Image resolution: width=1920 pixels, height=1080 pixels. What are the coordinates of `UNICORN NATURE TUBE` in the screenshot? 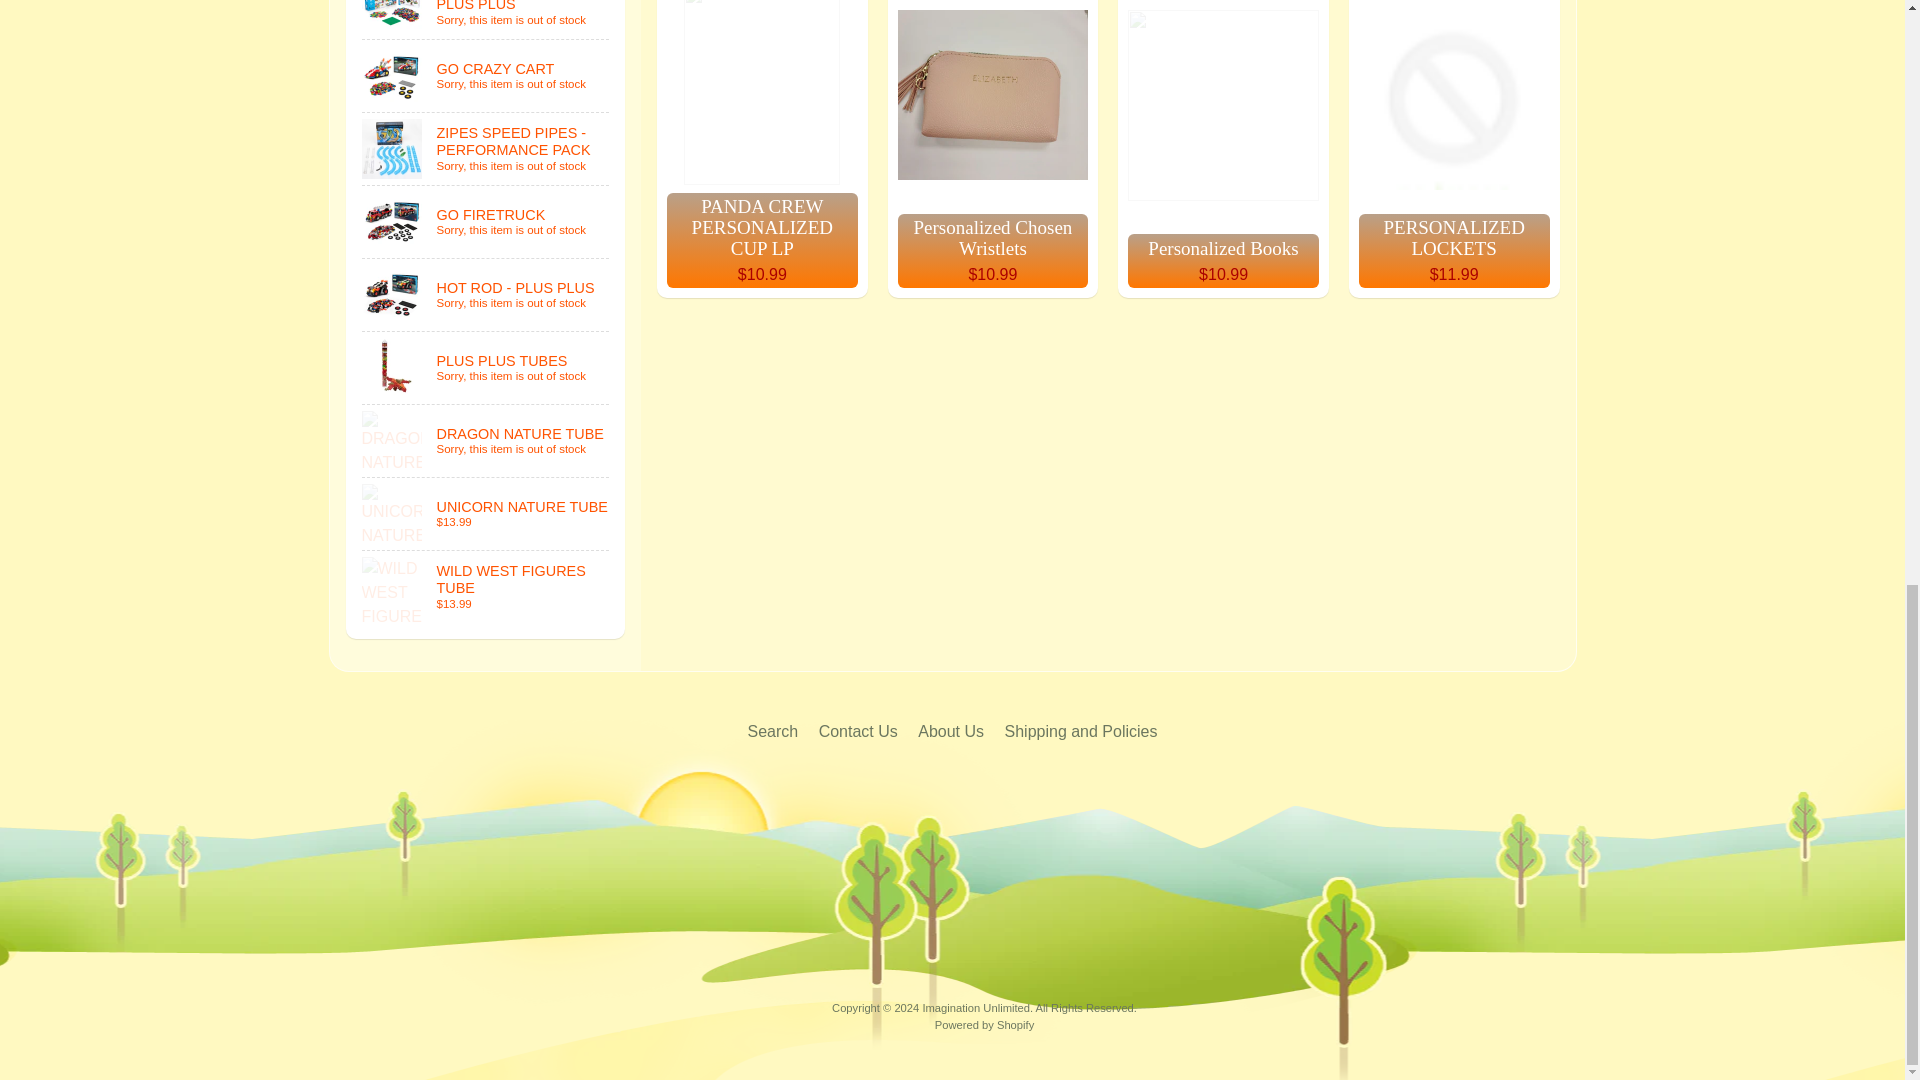 It's located at (486, 514).